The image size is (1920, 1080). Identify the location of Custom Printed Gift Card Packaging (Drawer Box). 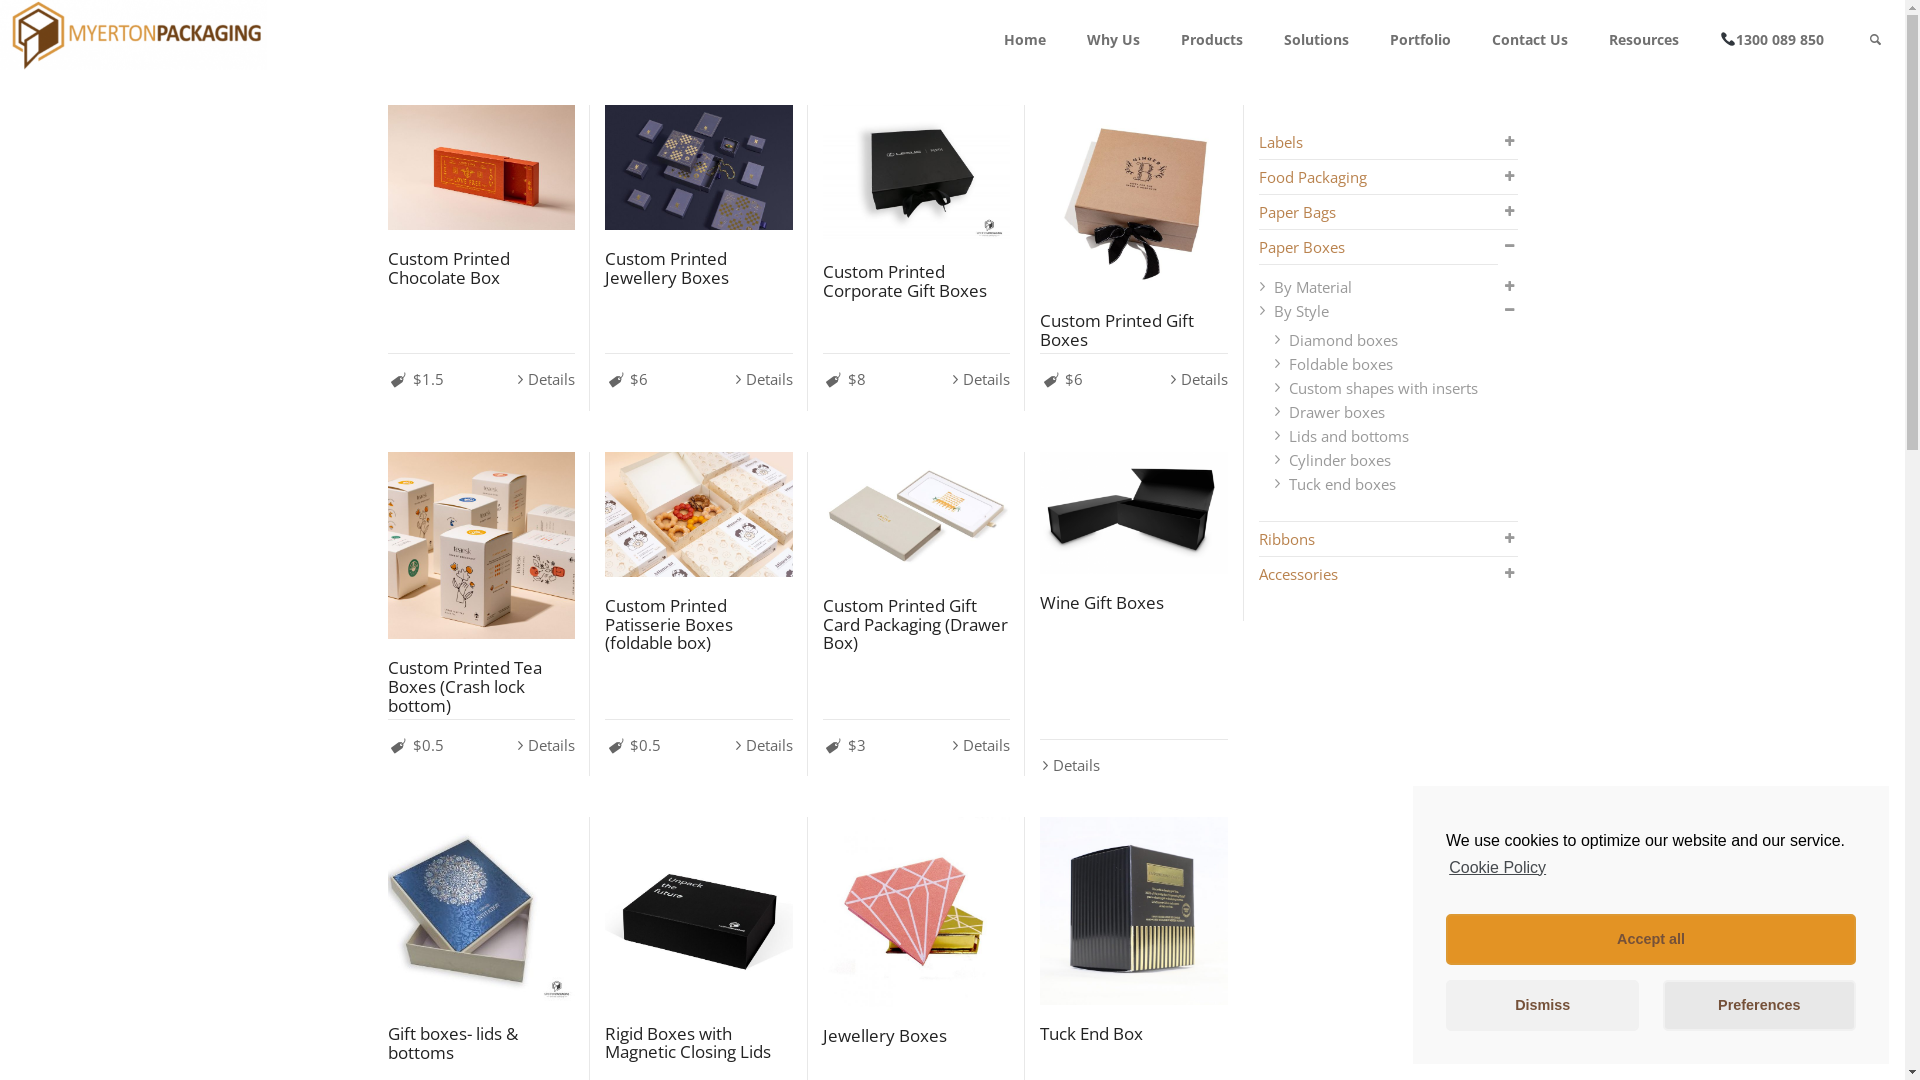
(916, 514).